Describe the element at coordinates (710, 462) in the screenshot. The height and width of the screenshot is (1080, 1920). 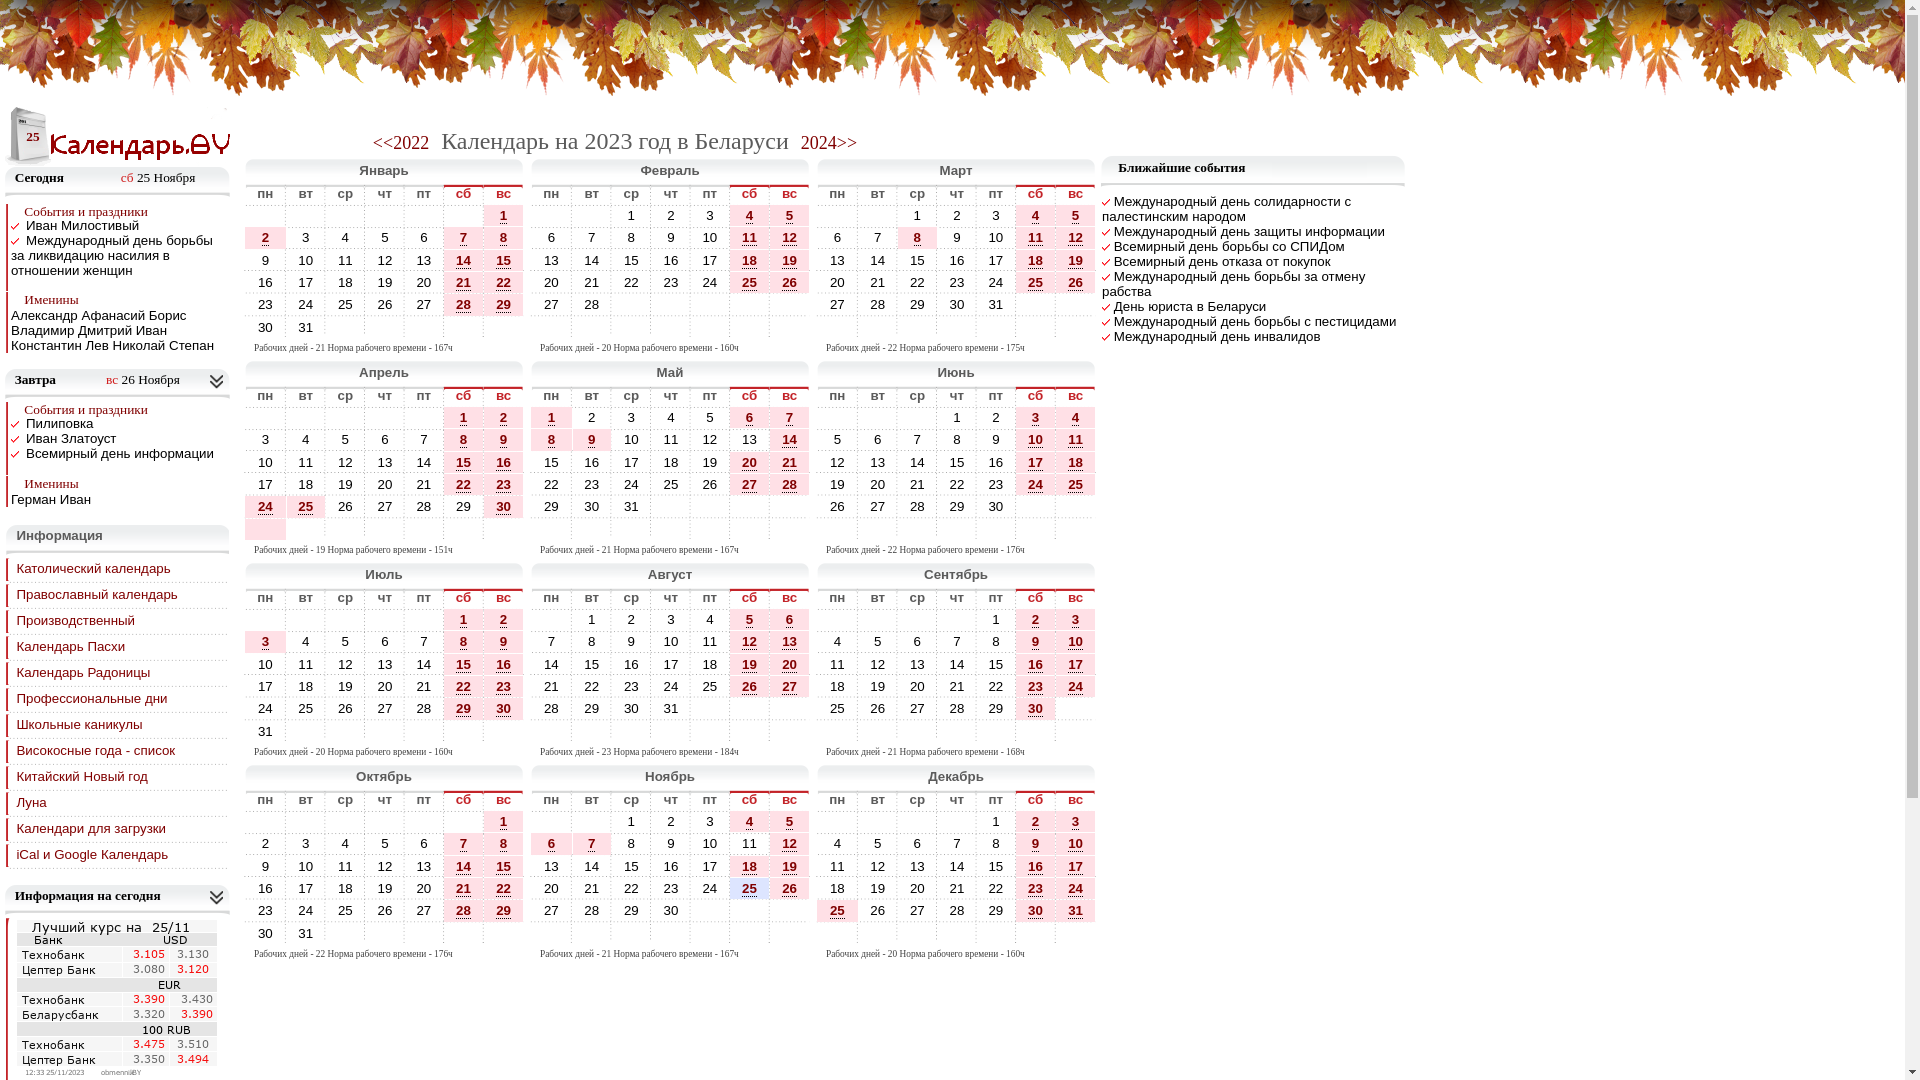
I see `19` at that location.